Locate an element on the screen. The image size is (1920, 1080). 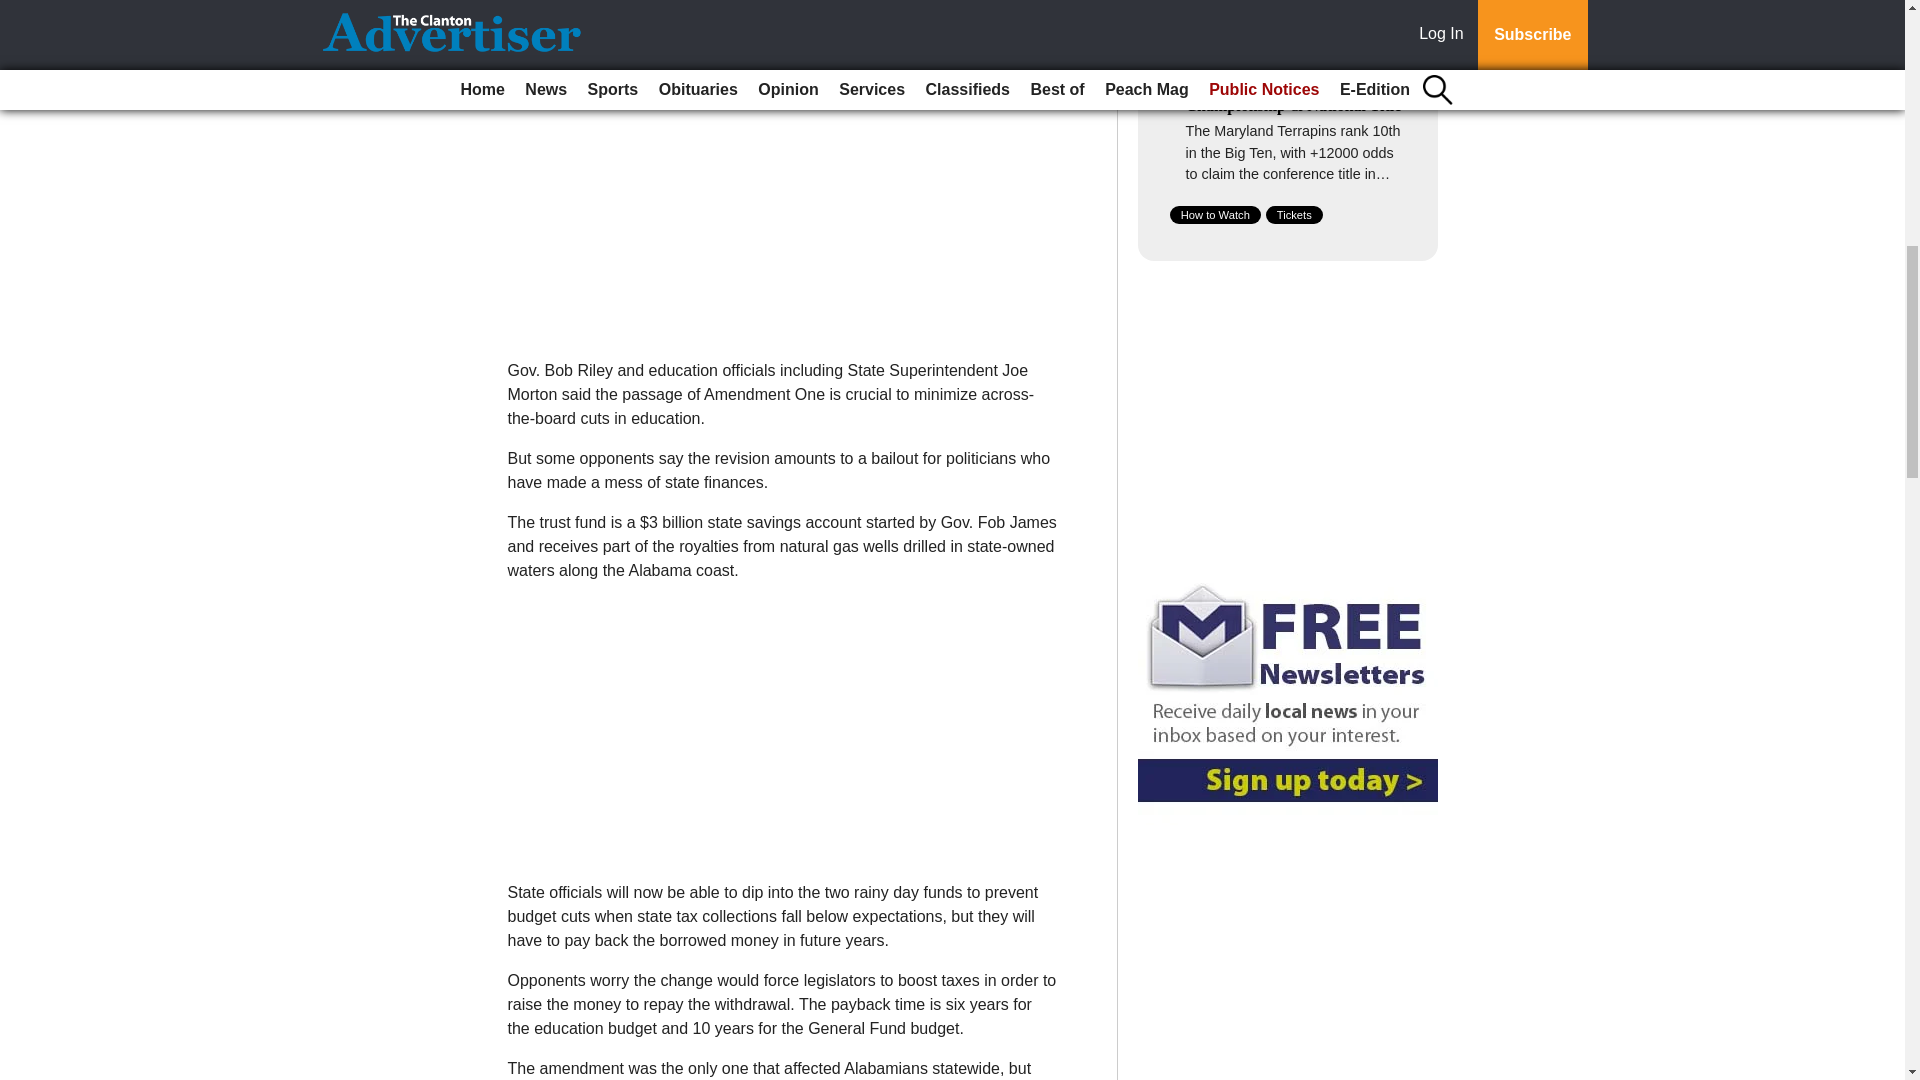
Tickets is located at coordinates (1294, 214).